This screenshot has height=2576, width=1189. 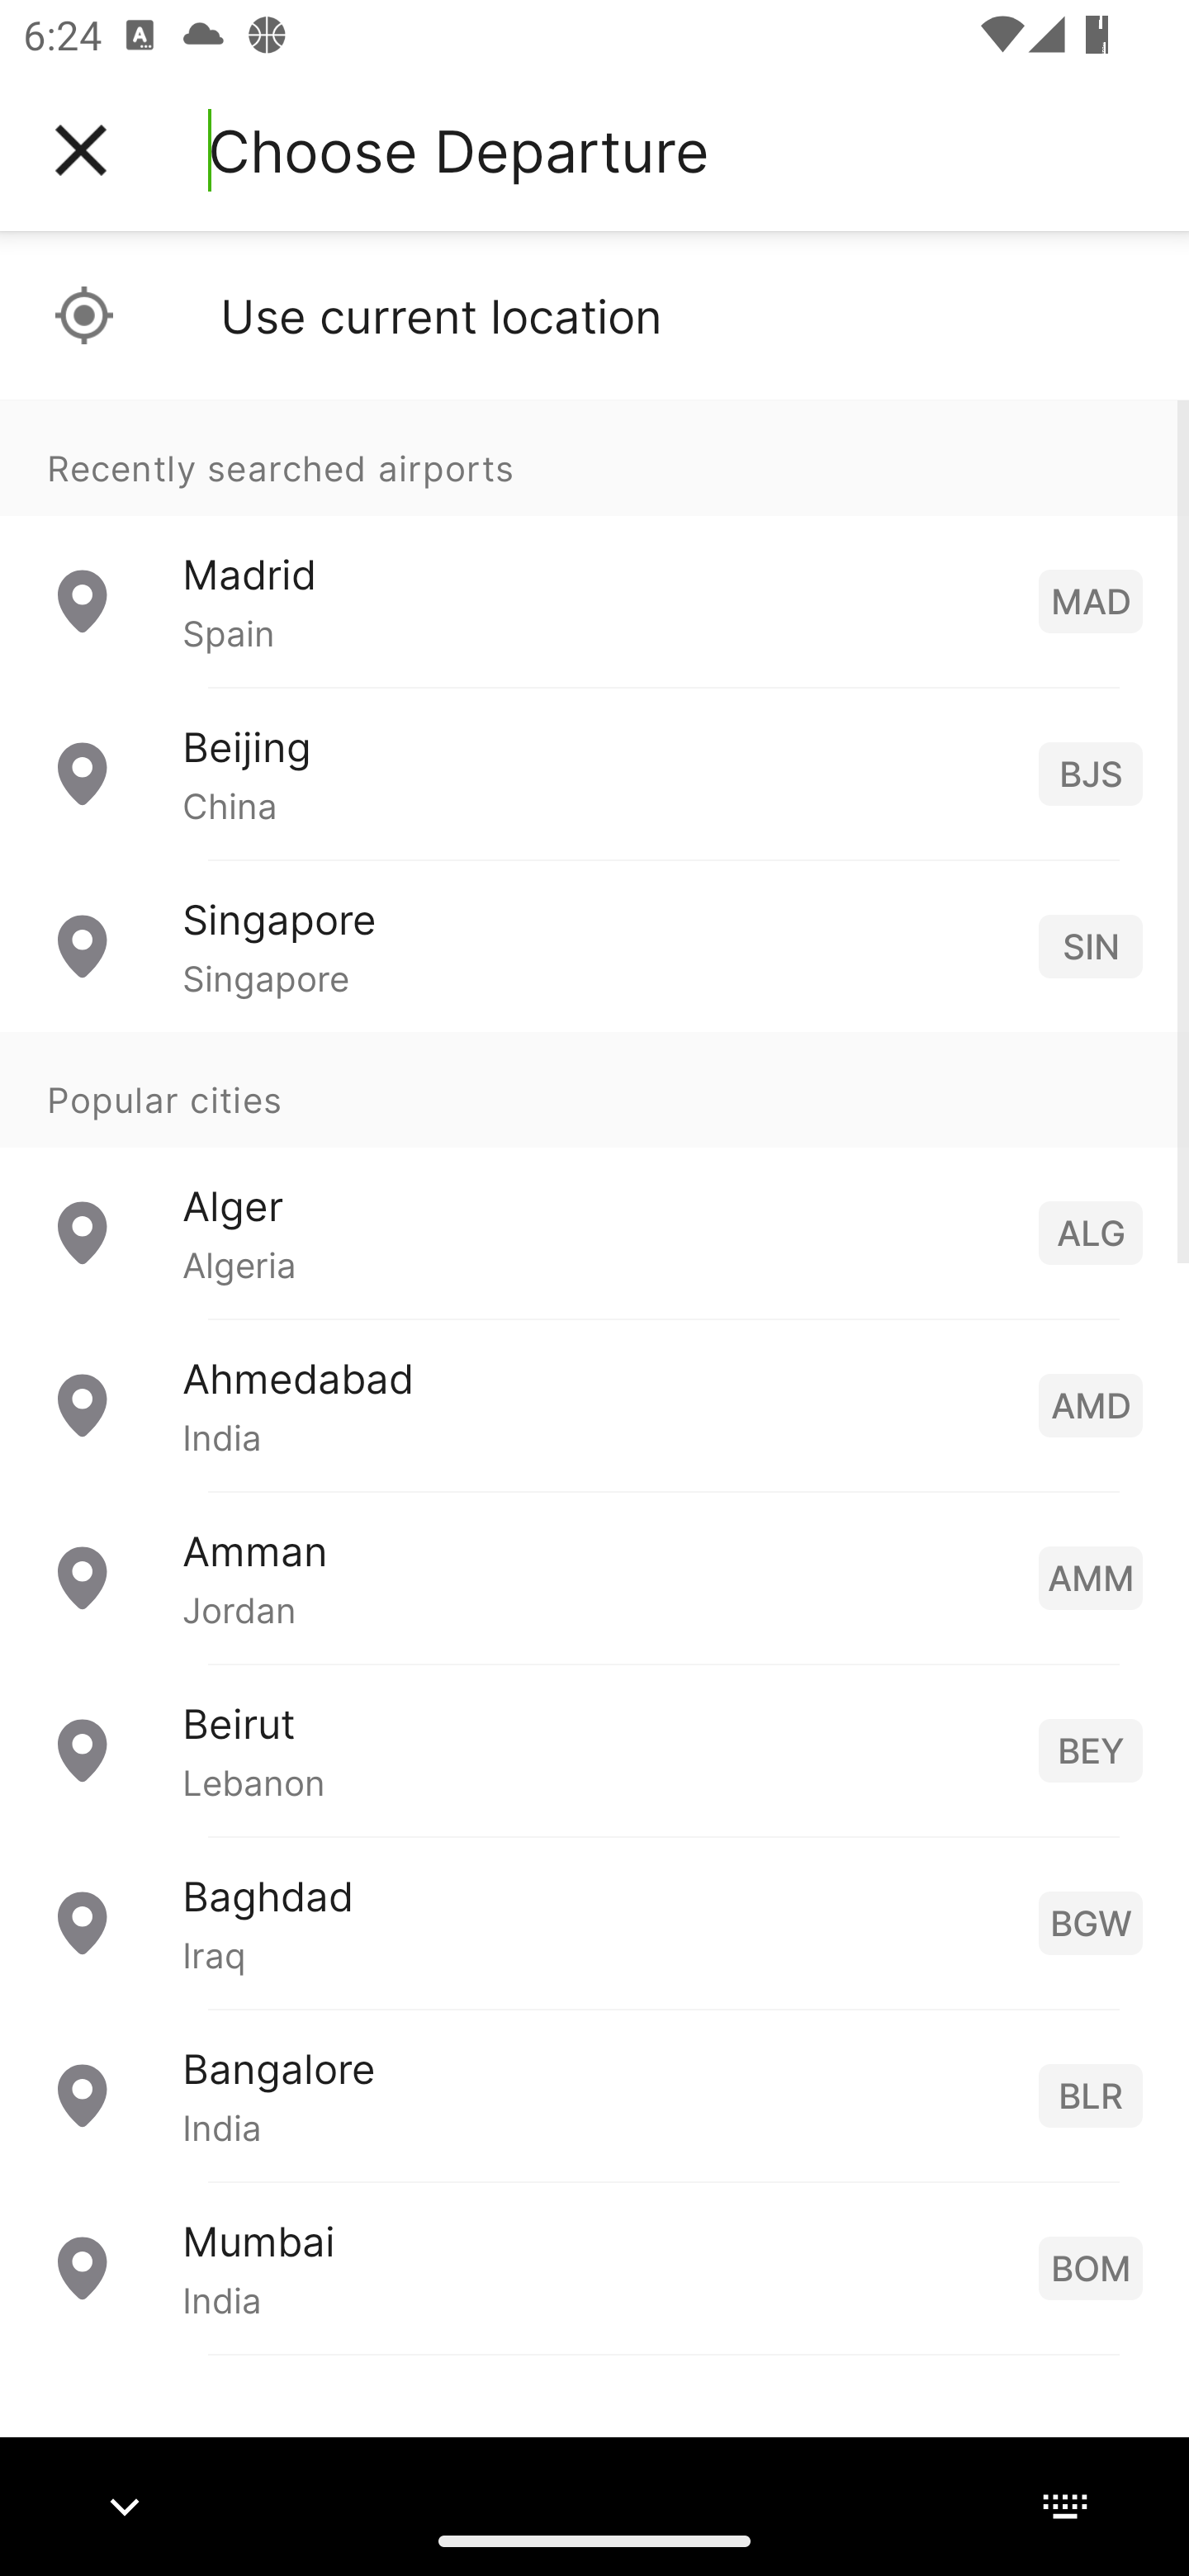 What do you see at coordinates (594, 1577) in the screenshot?
I see `Amman Jordan AMM` at bounding box center [594, 1577].